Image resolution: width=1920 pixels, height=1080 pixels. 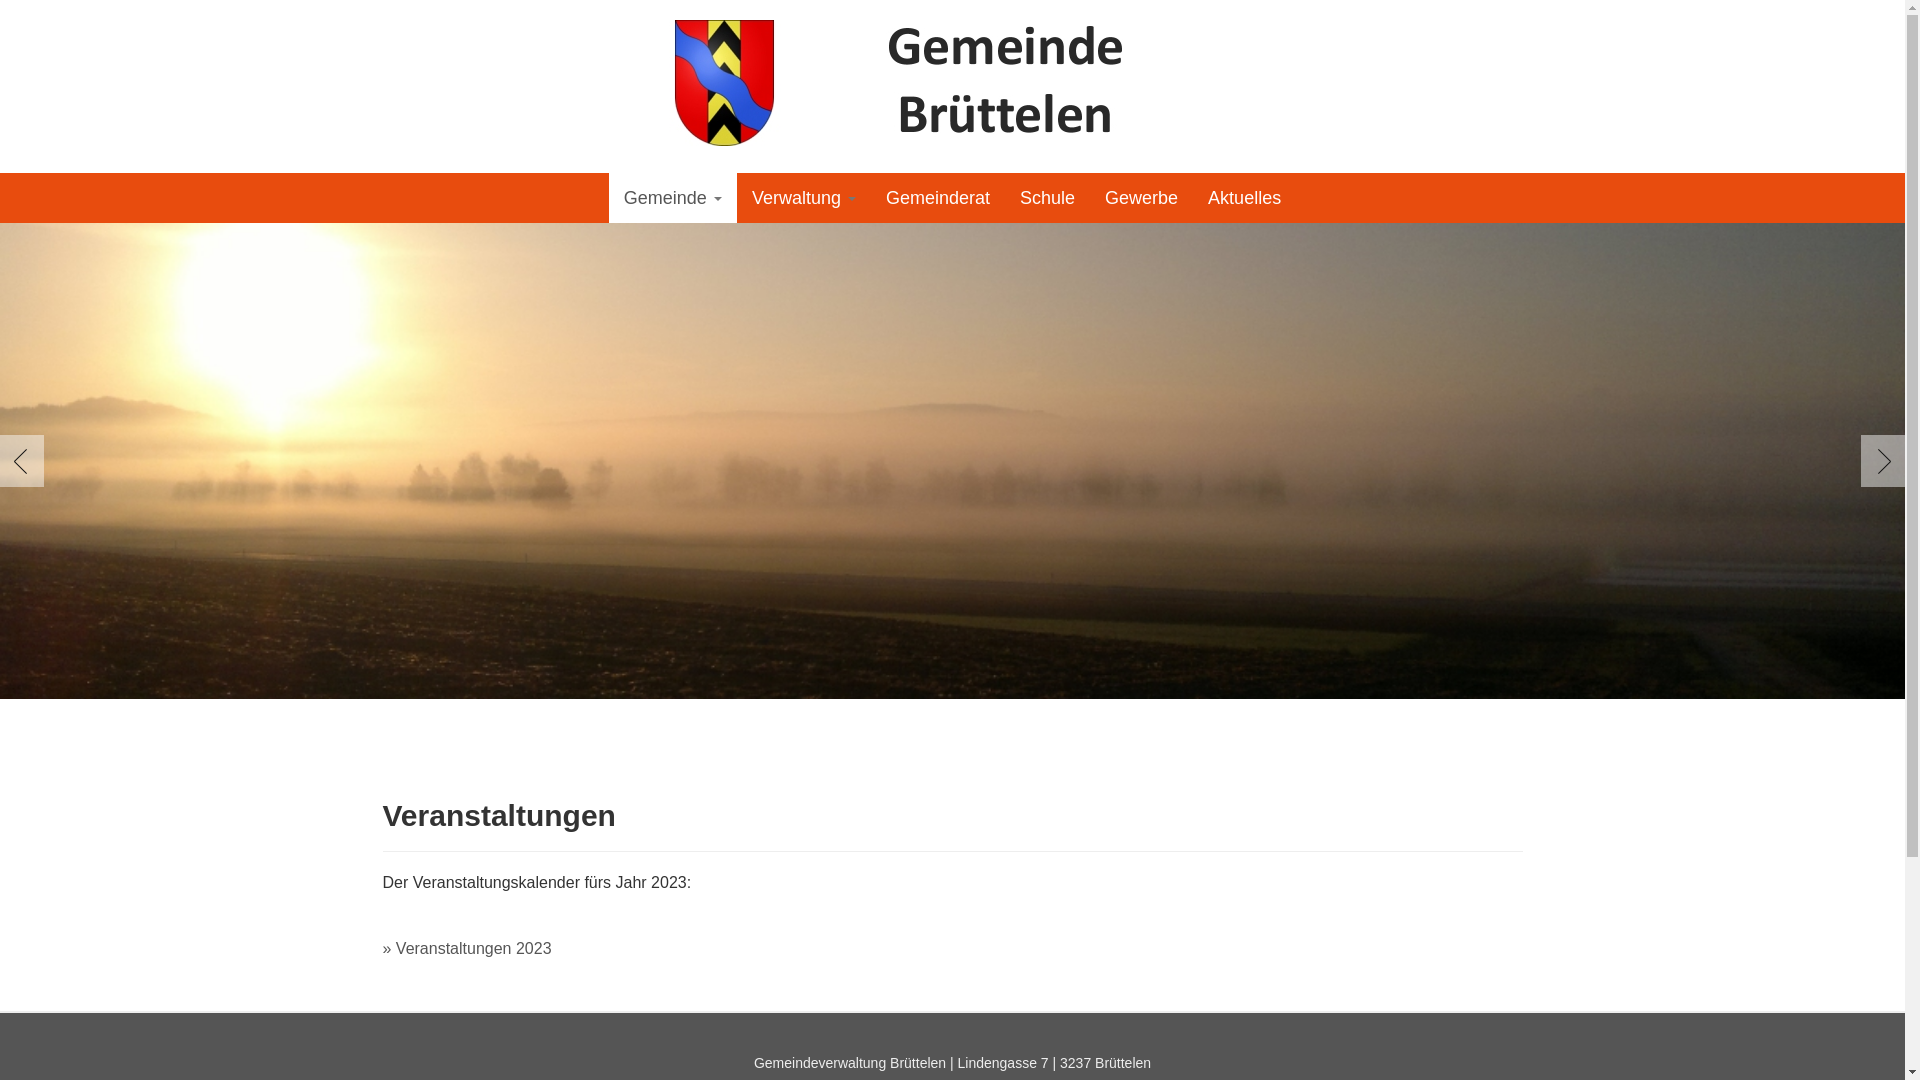 What do you see at coordinates (673, 198) in the screenshot?
I see `Gemeinde` at bounding box center [673, 198].